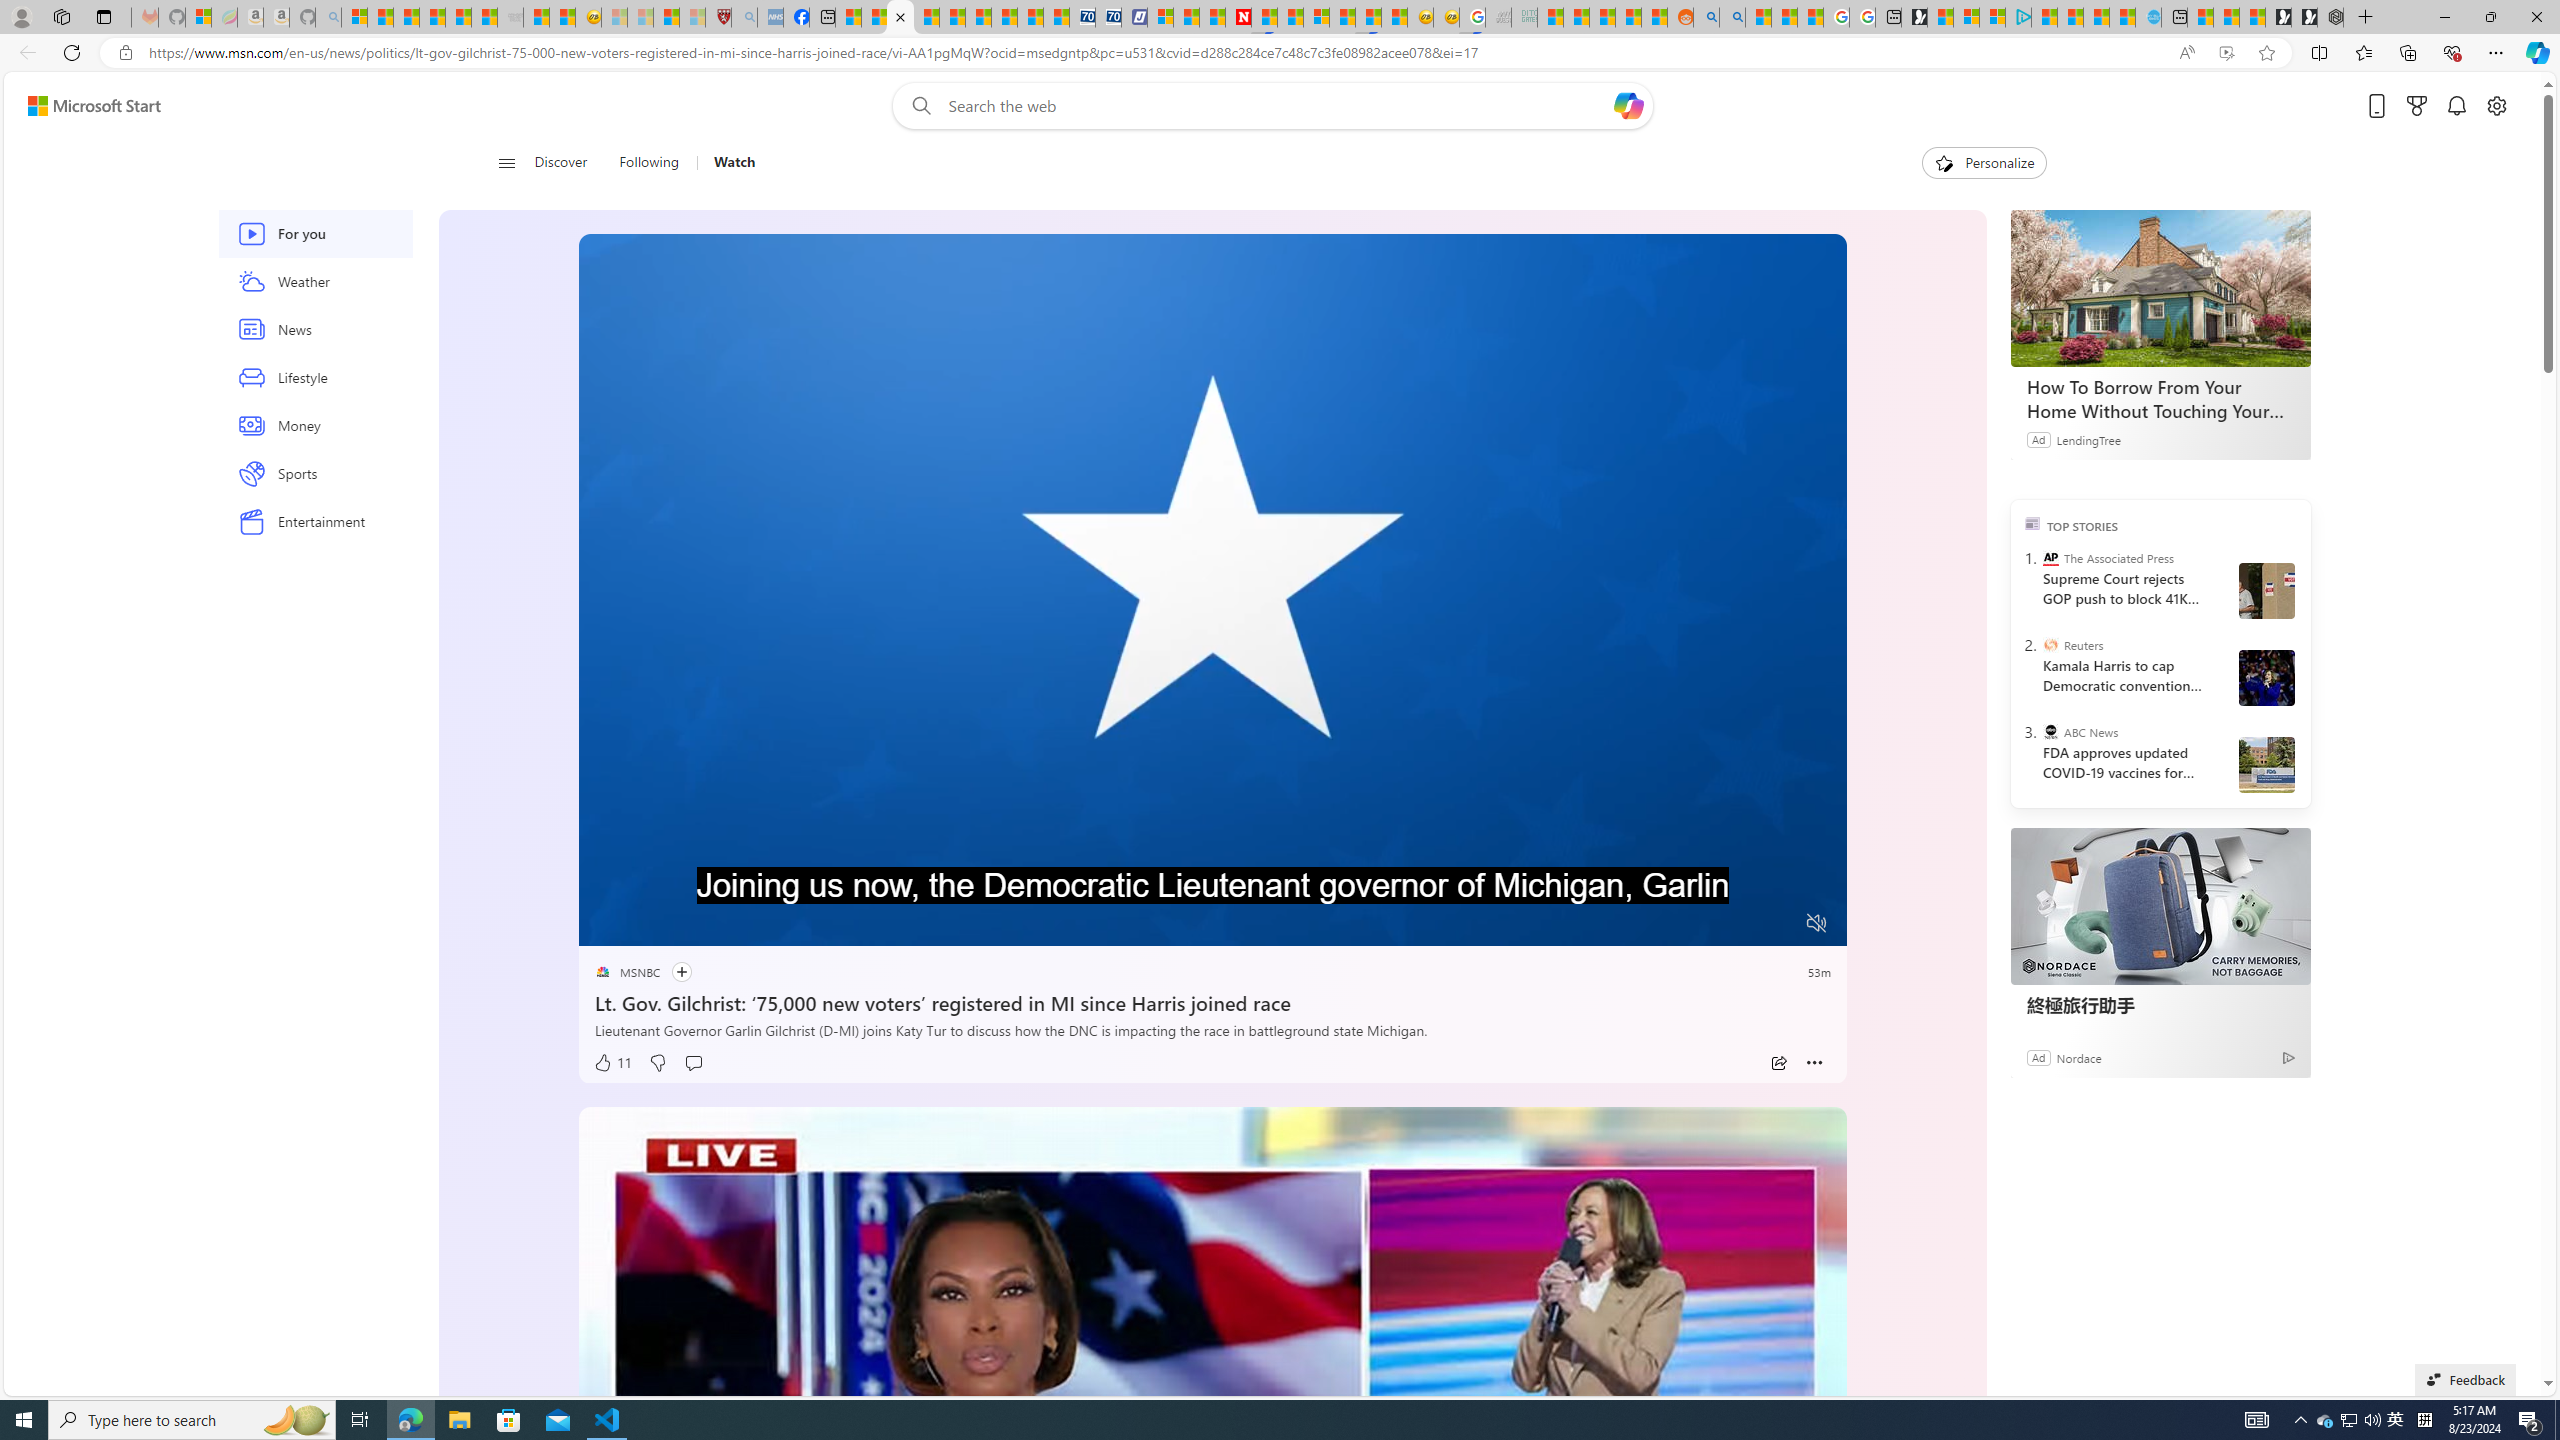 Image resolution: width=2560 pixels, height=1440 pixels. What do you see at coordinates (1212, 898) in the screenshot?
I see `Progress Bar` at bounding box center [1212, 898].